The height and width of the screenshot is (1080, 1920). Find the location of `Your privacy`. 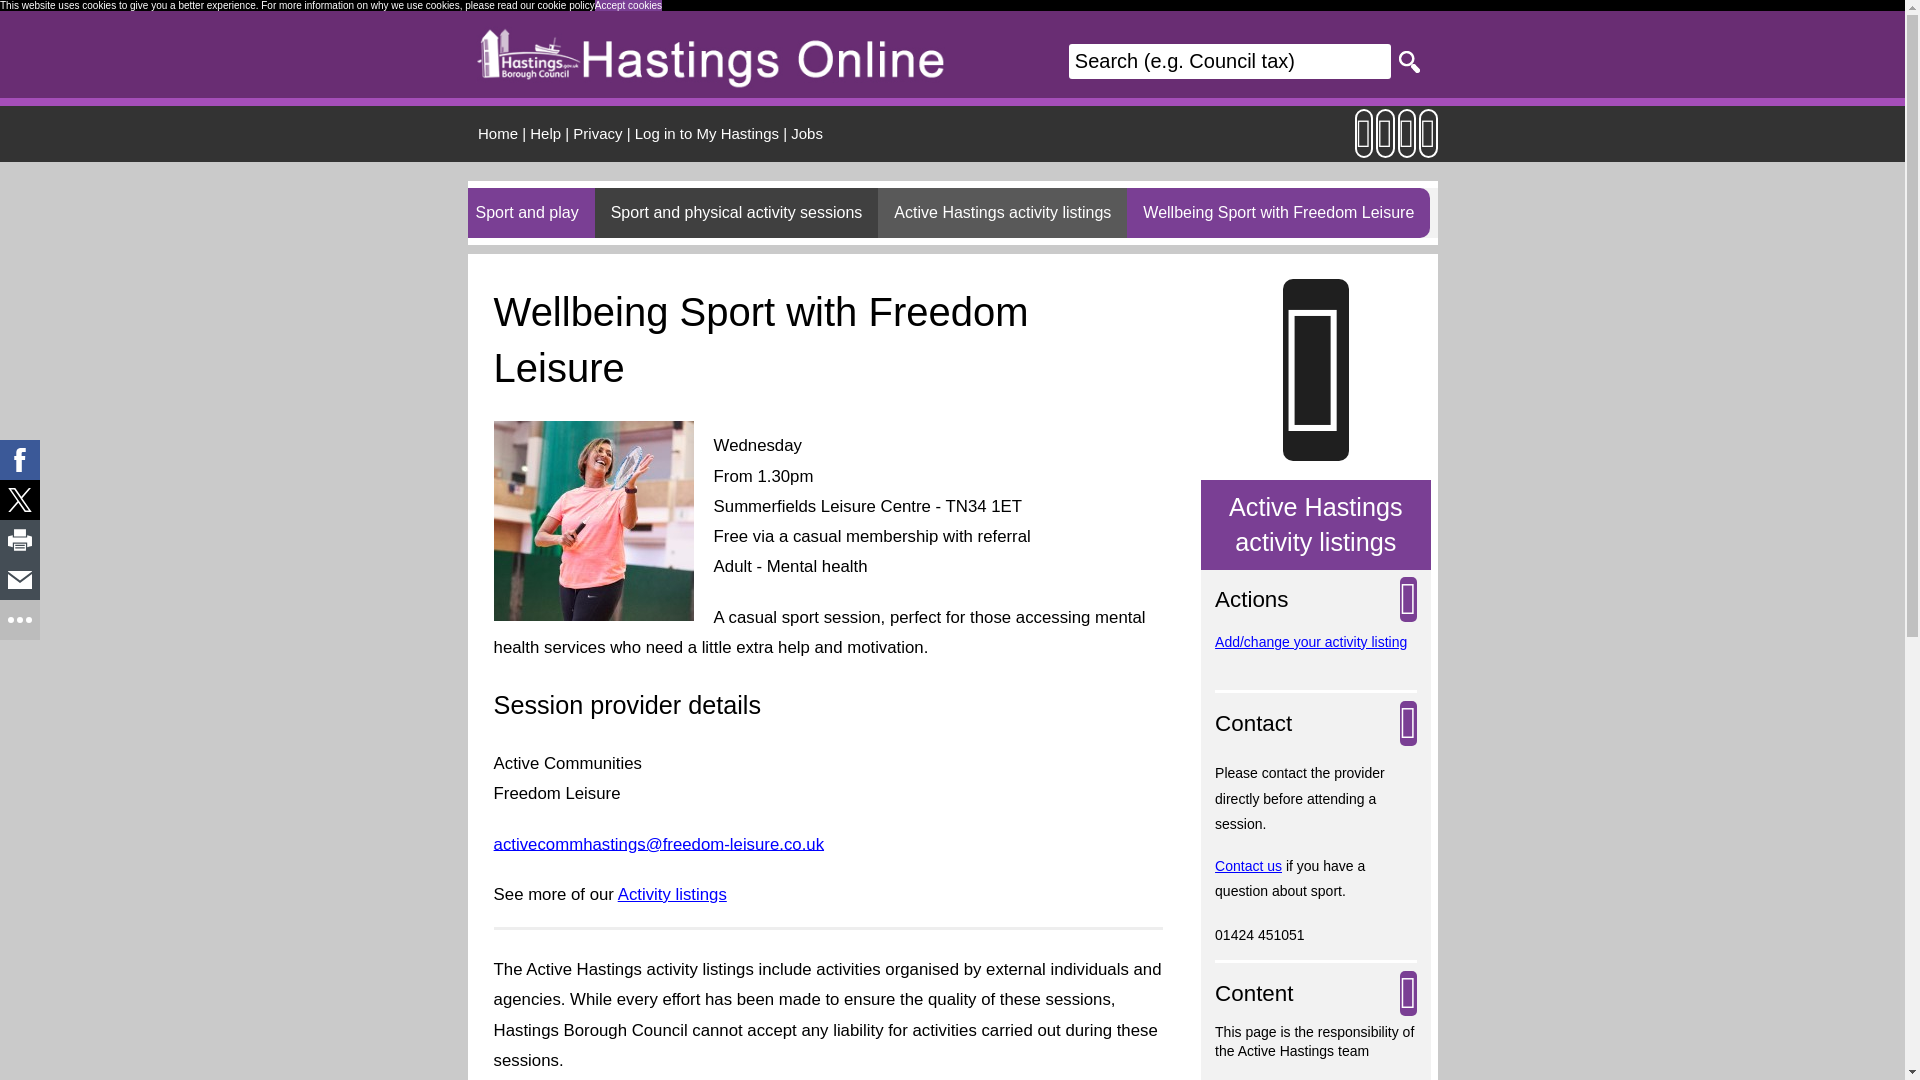

Your privacy is located at coordinates (597, 132).